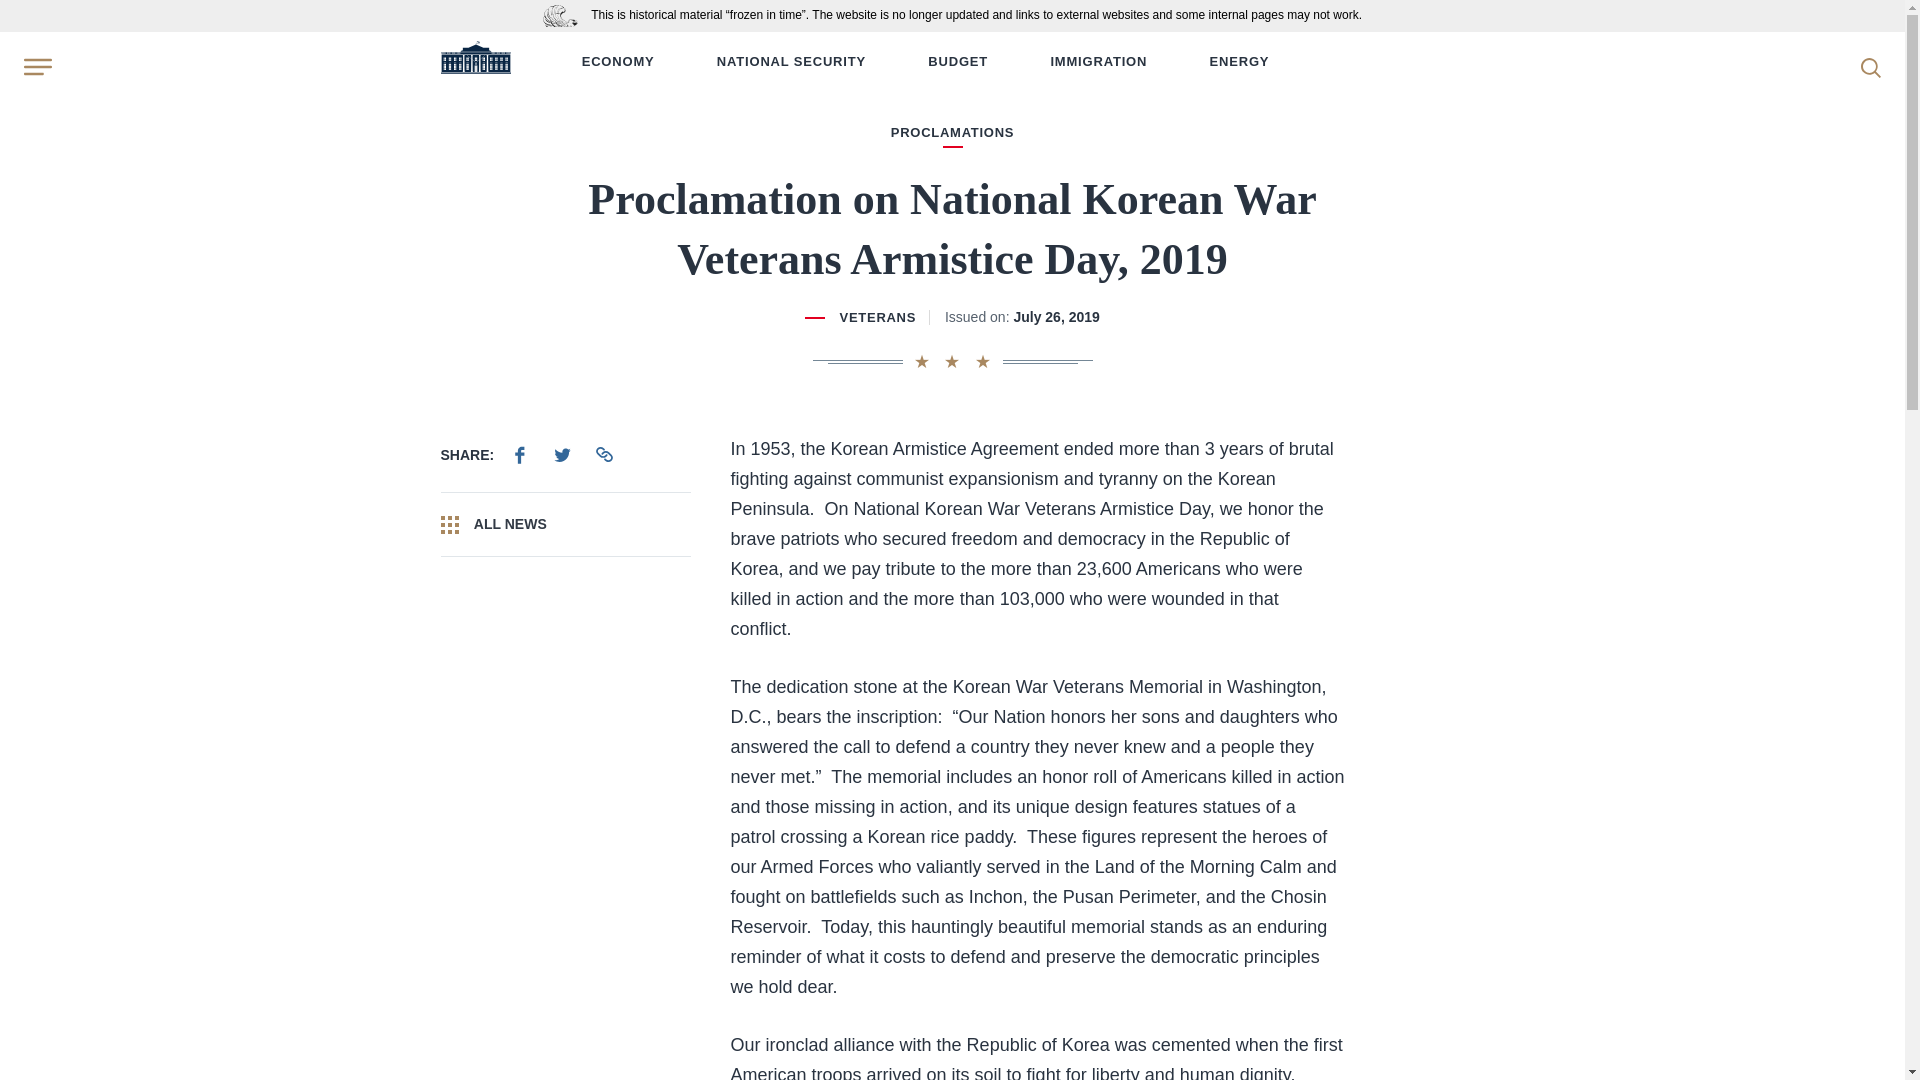 This screenshot has height=1080, width=1920. What do you see at coordinates (565, 14) in the screenshot?
I see `National Archives` at bounding box center [565, 14].